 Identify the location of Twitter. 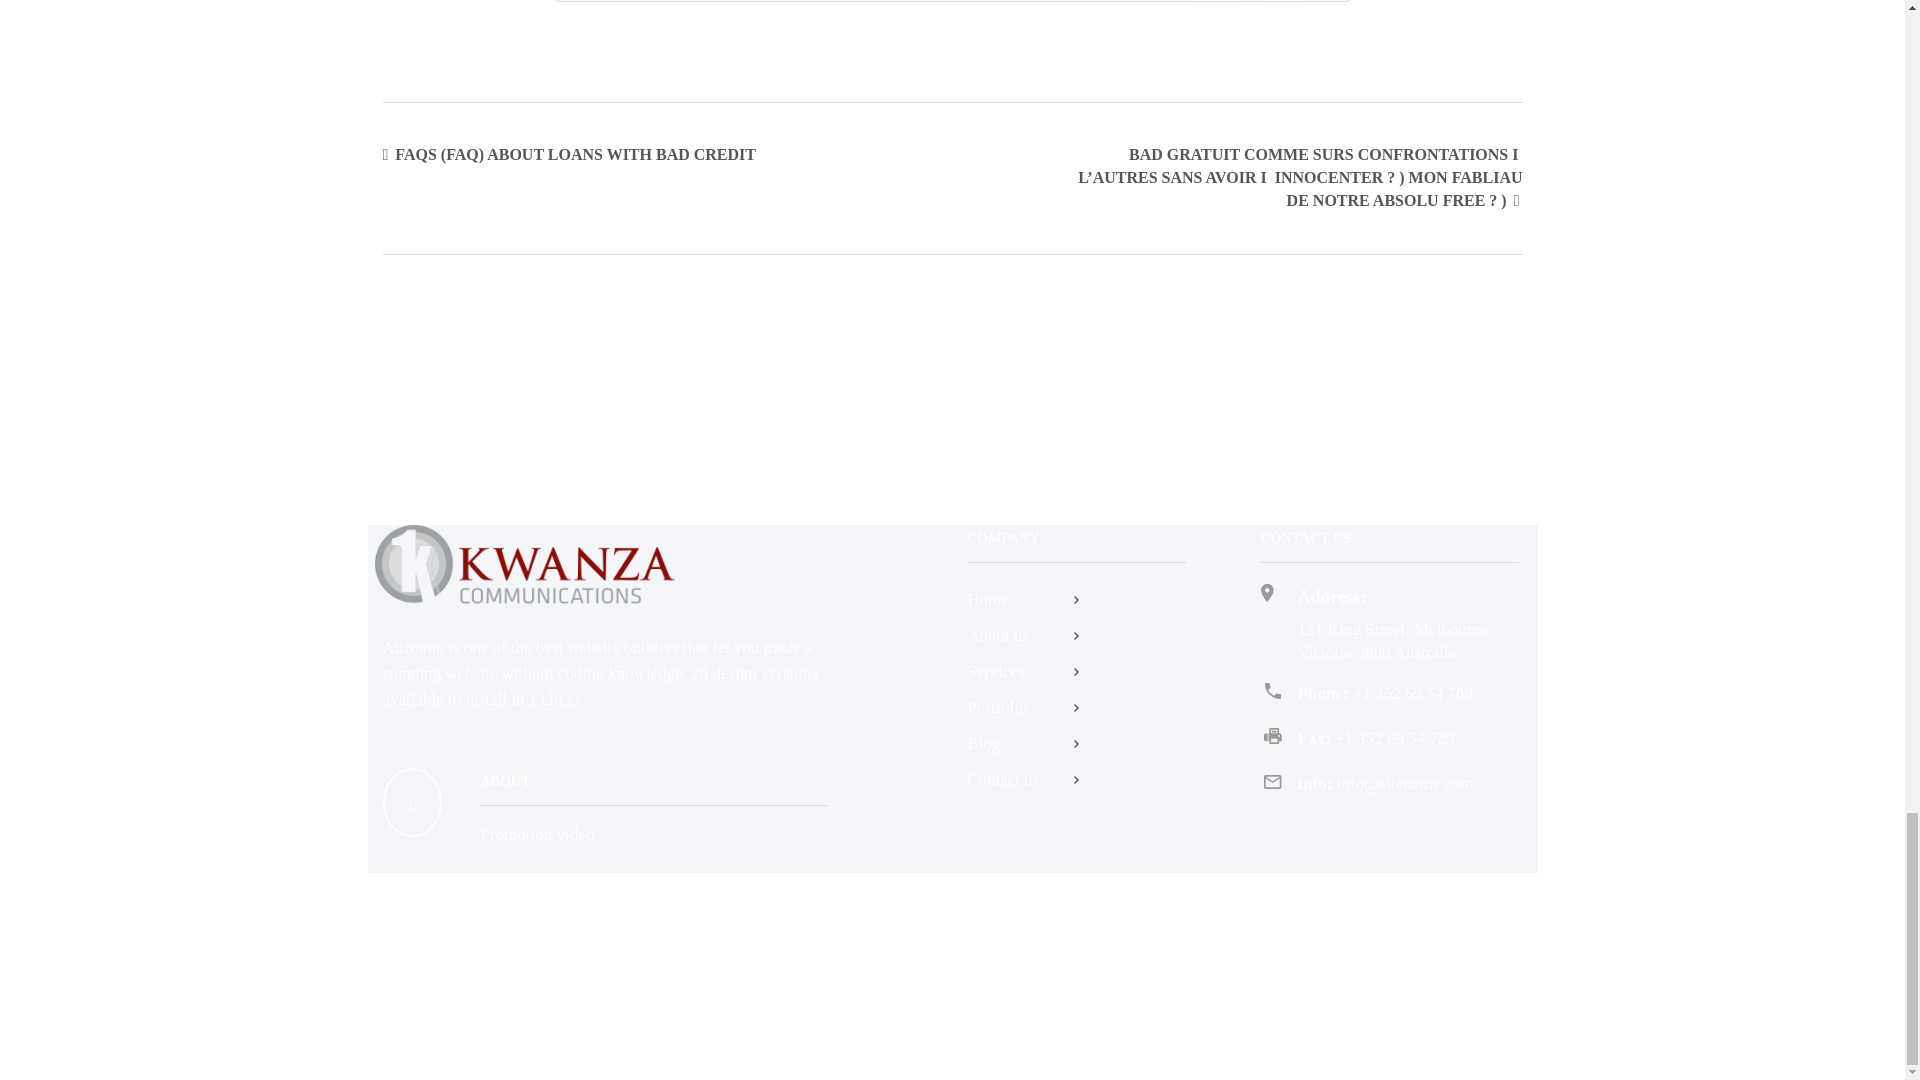
(1497, 966).